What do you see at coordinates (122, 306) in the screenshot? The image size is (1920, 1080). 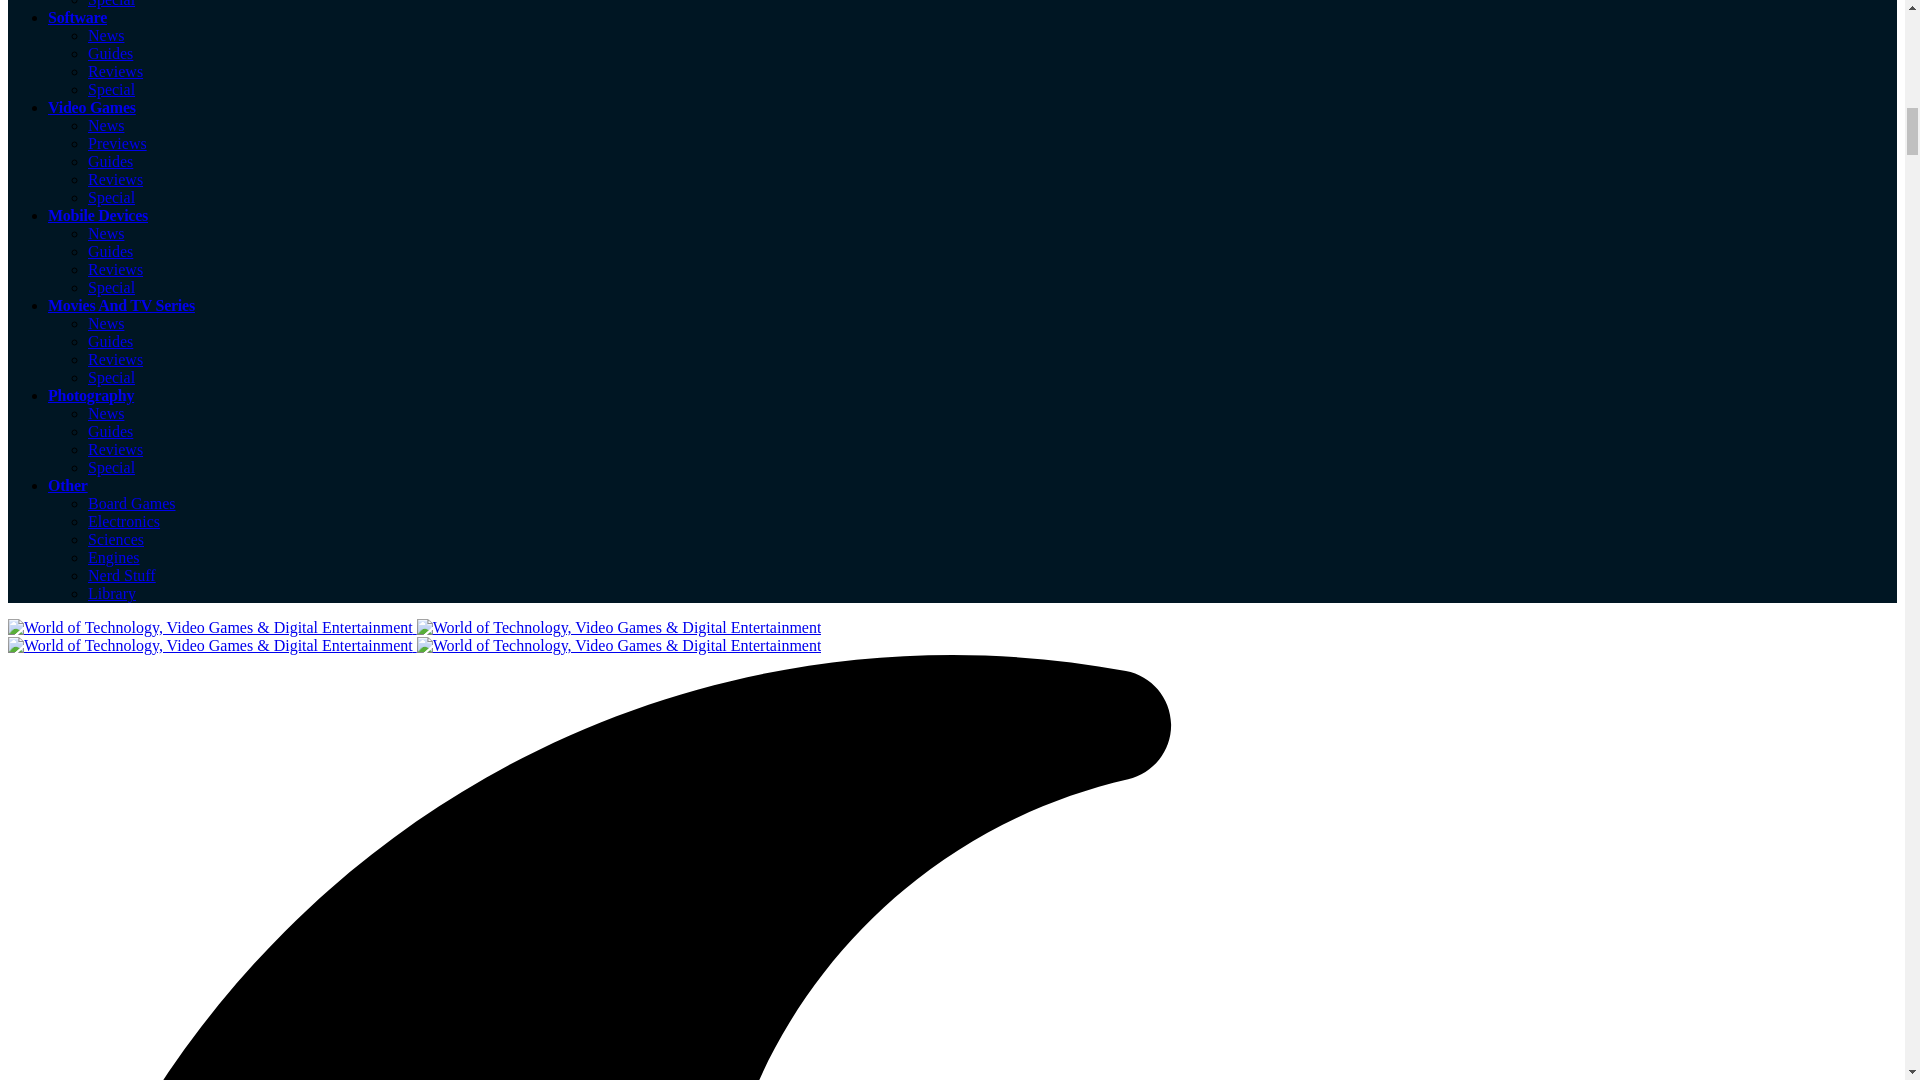 I see `Movies And TV Series` at bounding box center [122, 306].